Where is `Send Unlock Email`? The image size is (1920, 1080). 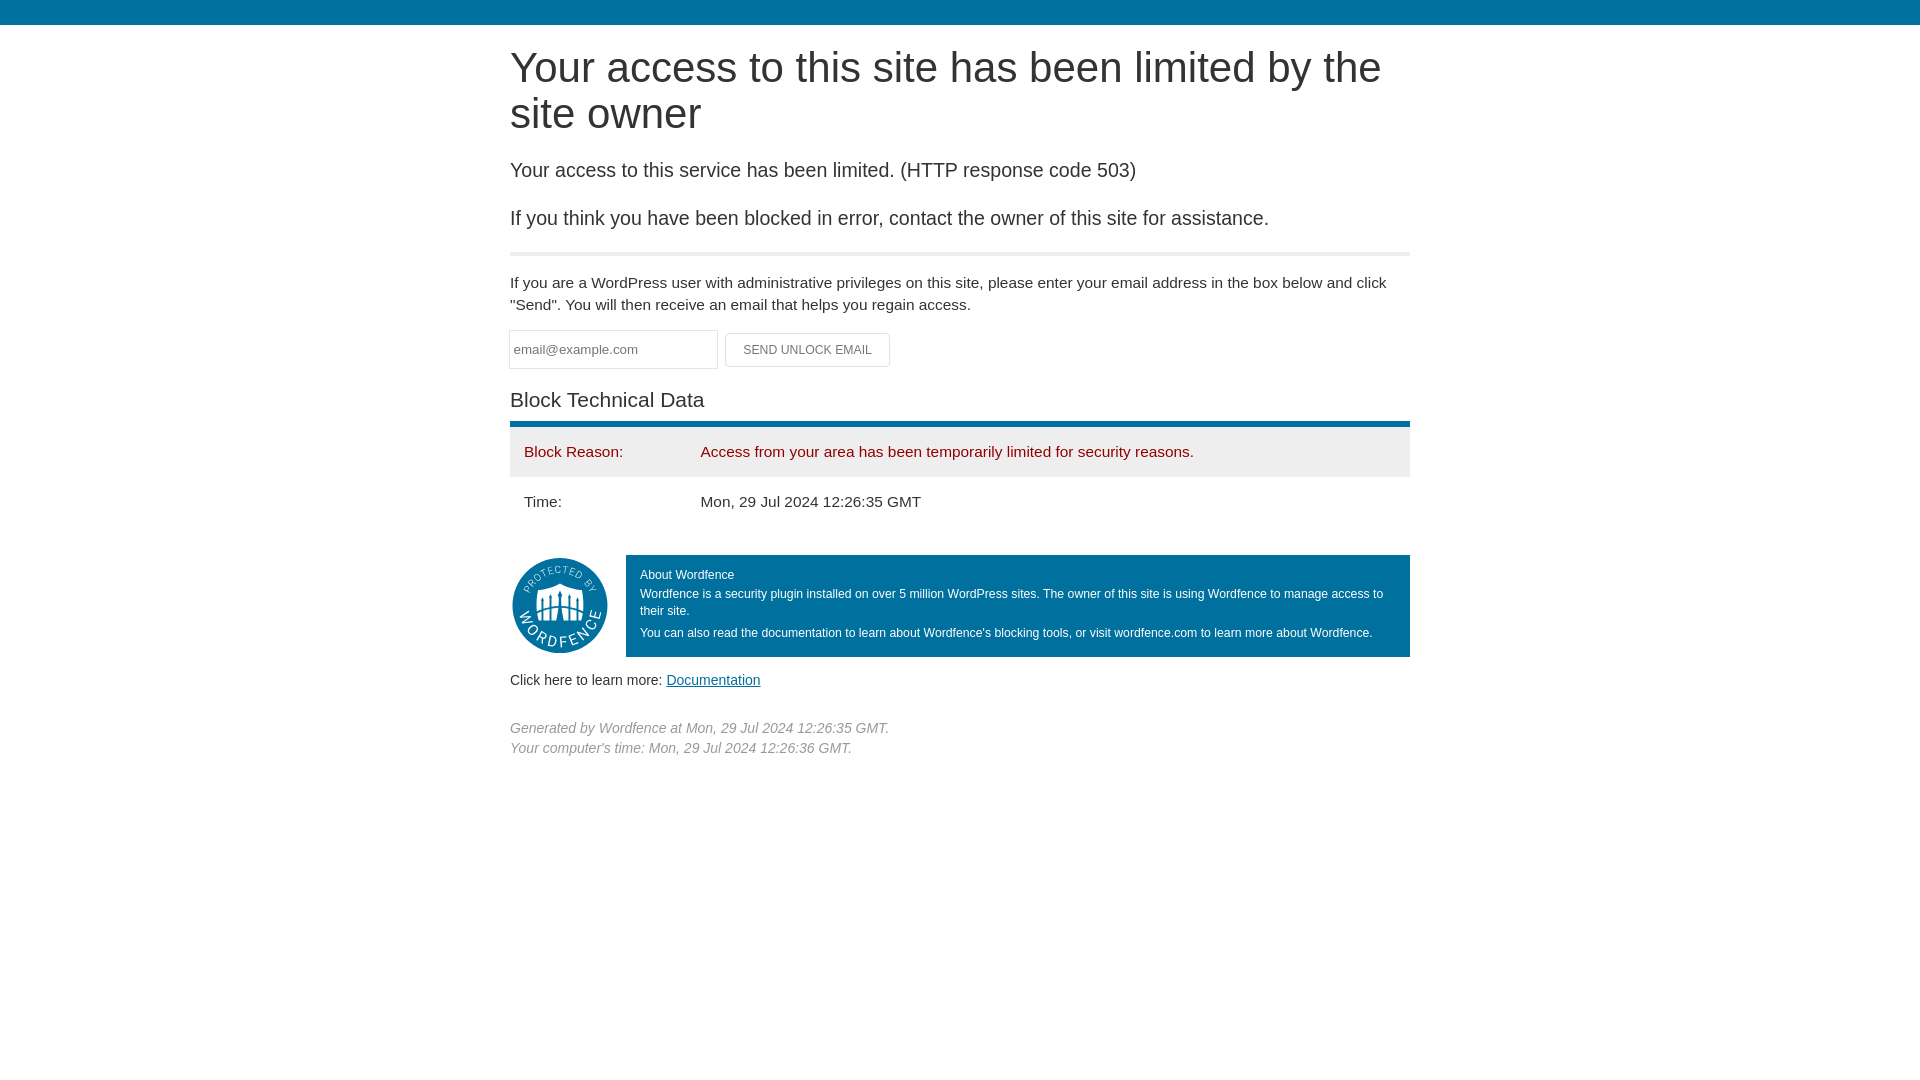
Send Unlock Email is located at coordinates (808, 350).